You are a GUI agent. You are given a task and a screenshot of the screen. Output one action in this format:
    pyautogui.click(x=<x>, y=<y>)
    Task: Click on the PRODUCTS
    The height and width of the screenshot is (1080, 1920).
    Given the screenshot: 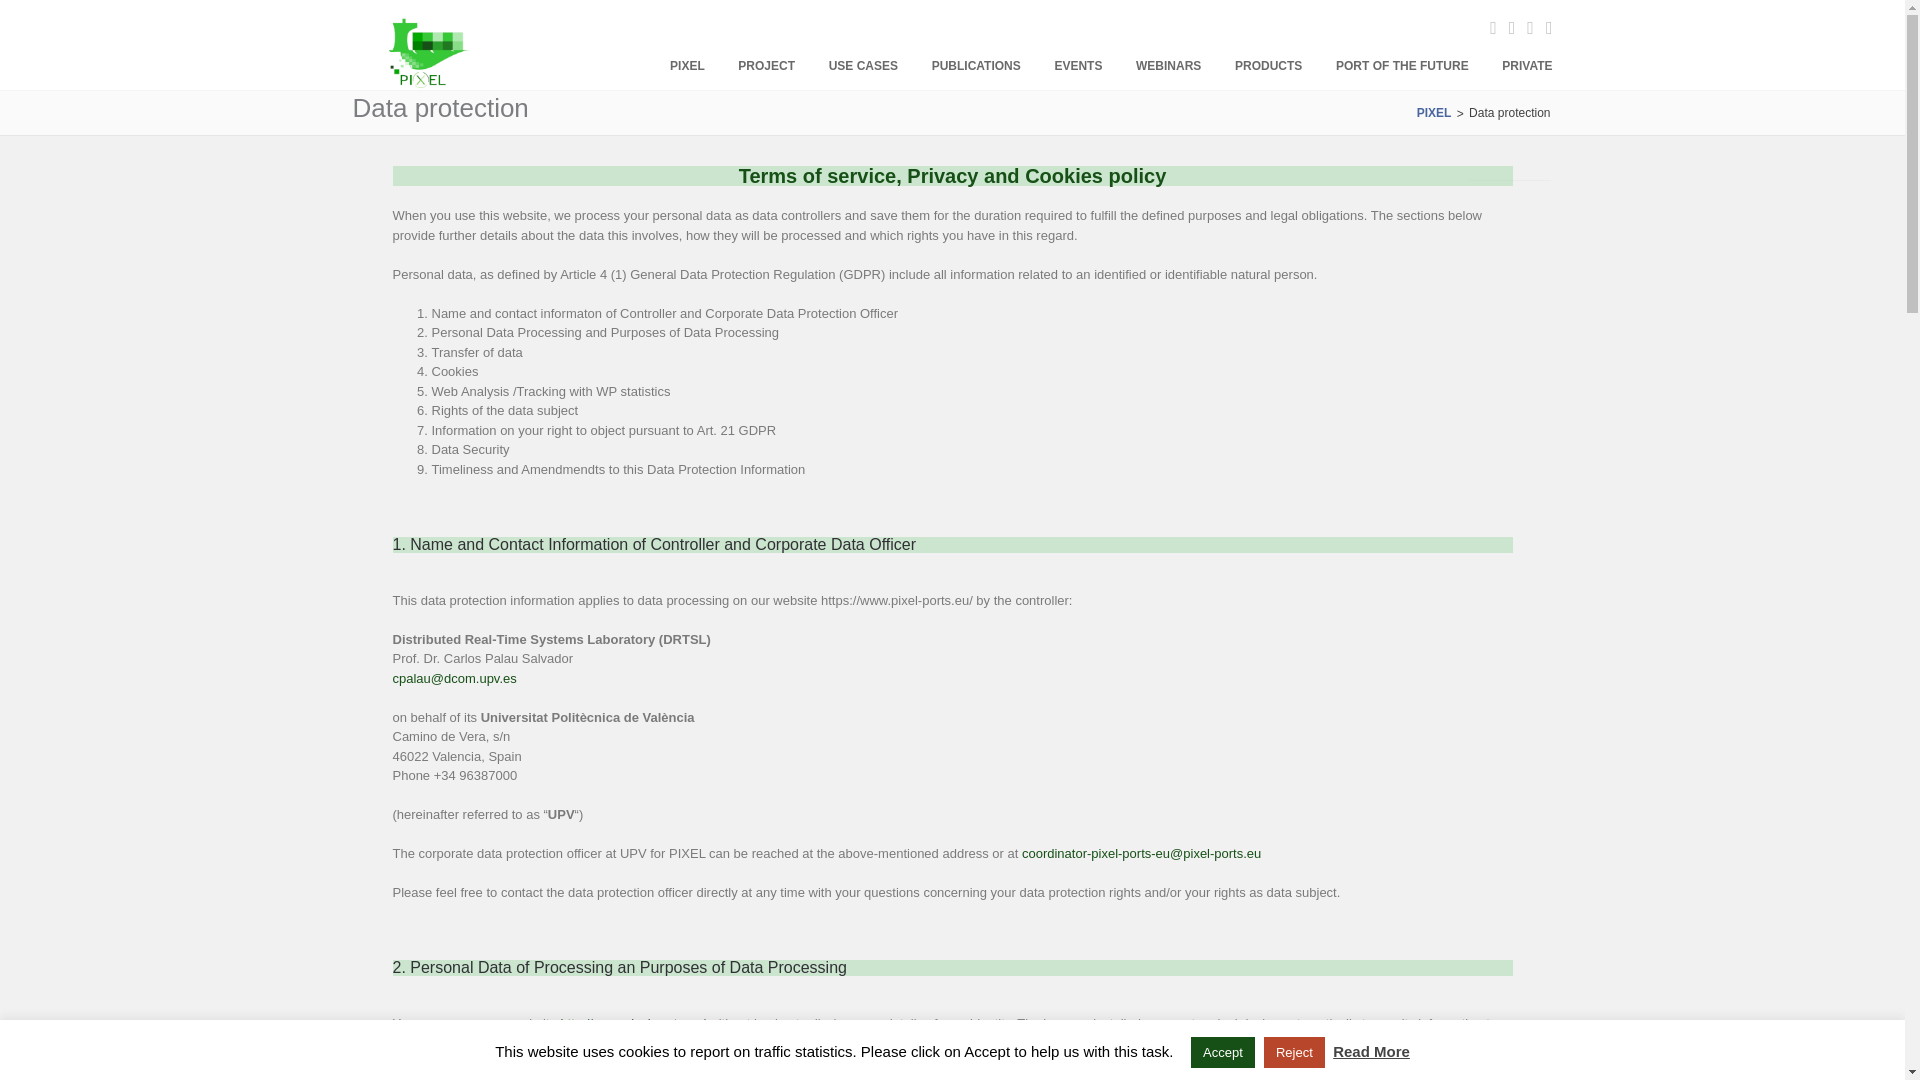 What is the action you would take?
    pyautogui.click(x=1268, y=66)
    